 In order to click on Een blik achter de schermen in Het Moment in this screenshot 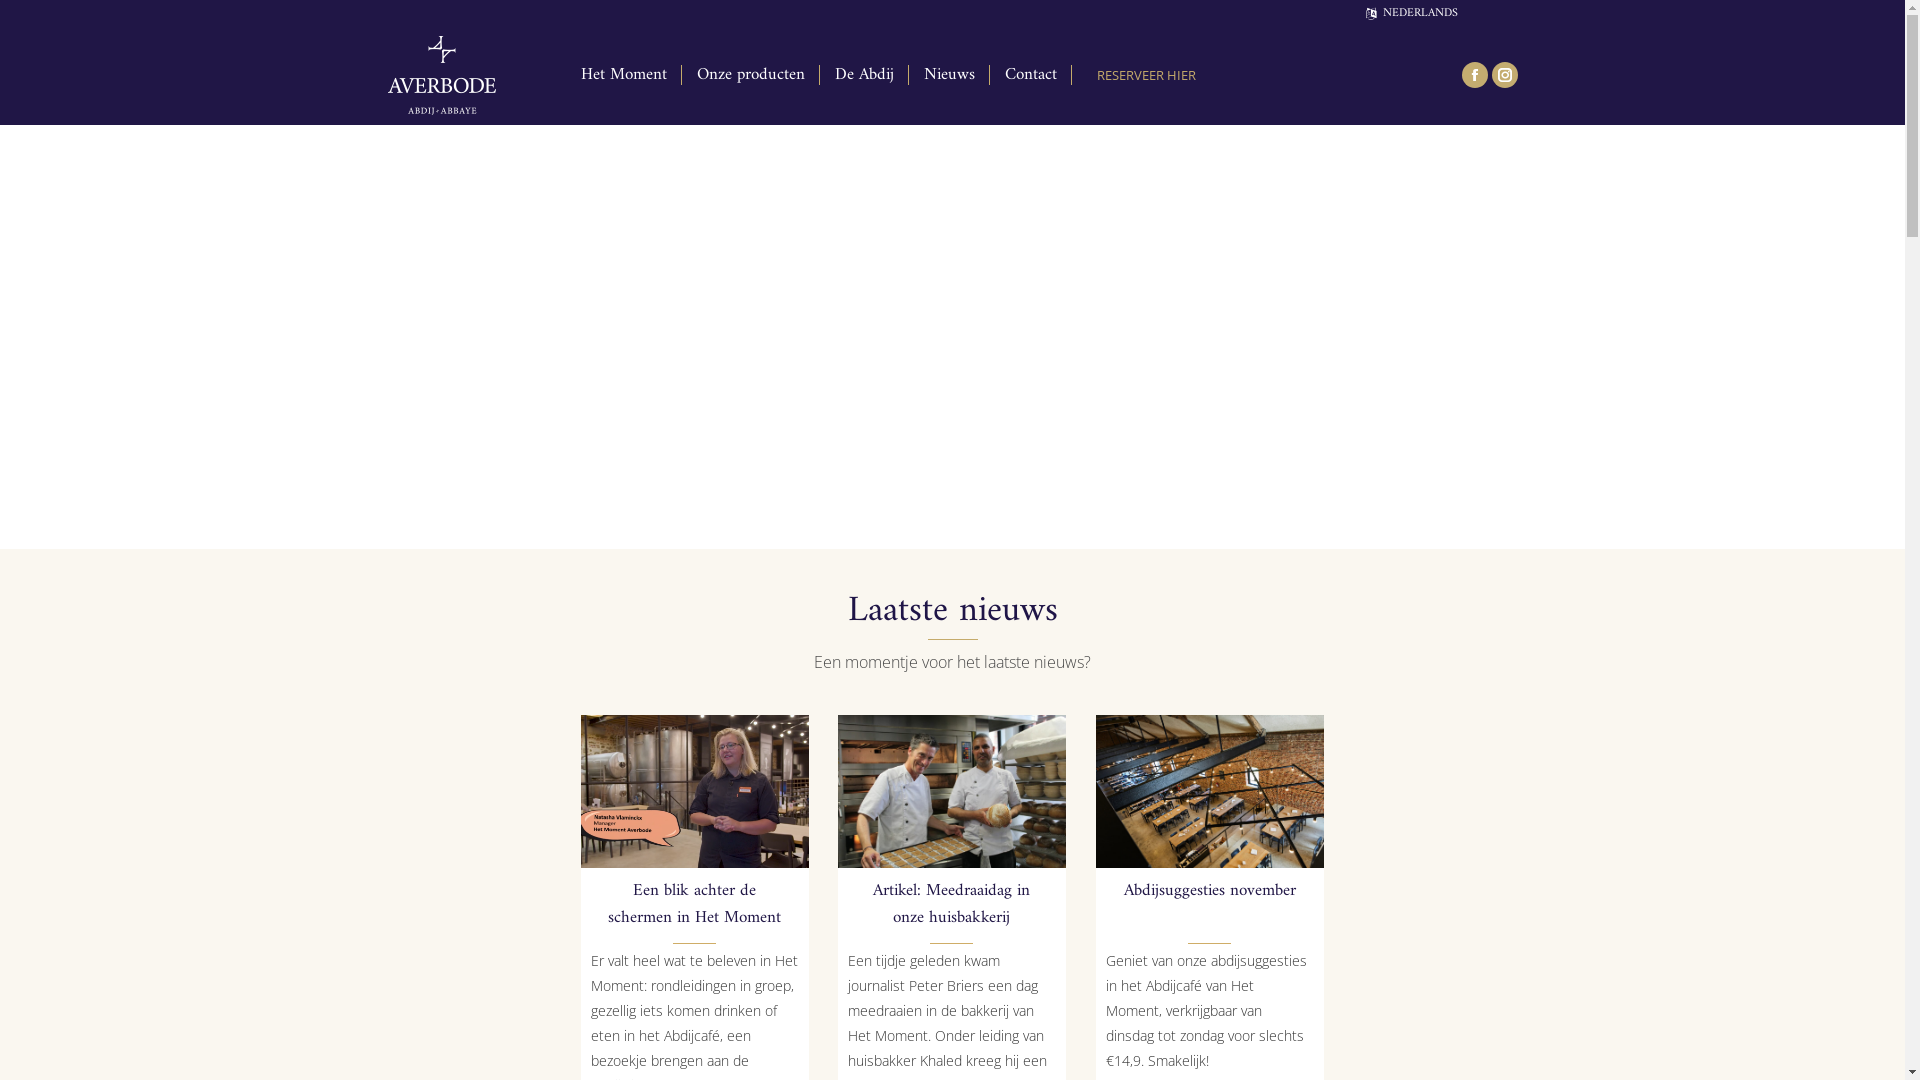, I will do `click(694, 904)`.